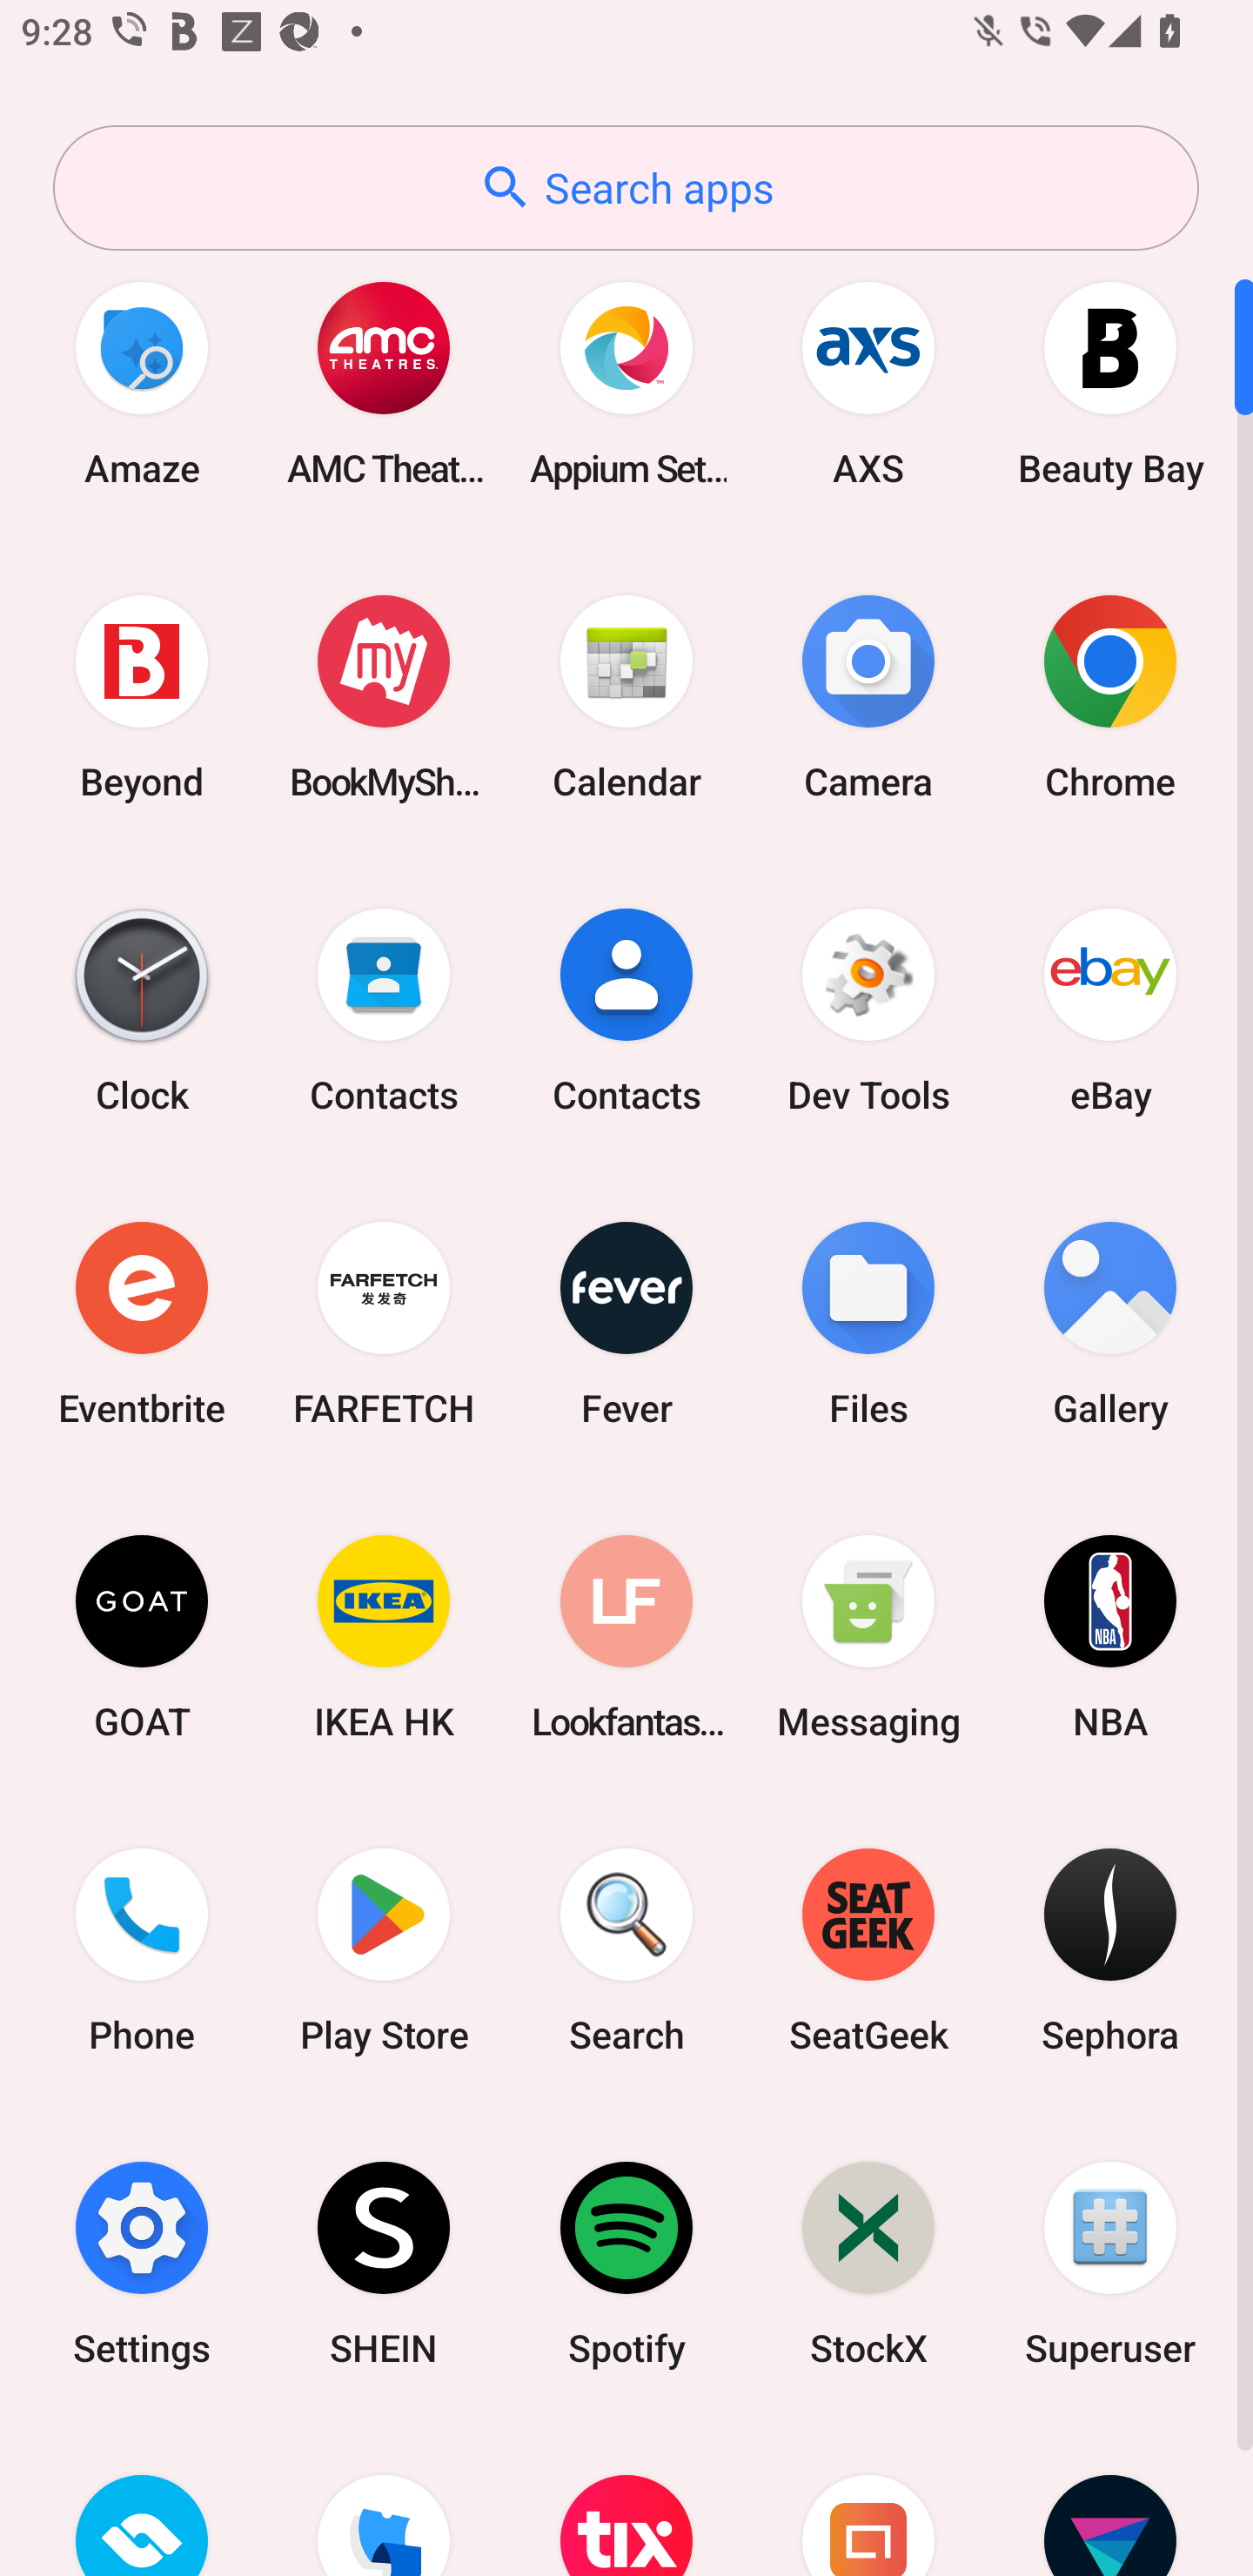  Describe the element at coordinates (626, 1636) in the screenshot. I see `Lookfantastic` at that location.